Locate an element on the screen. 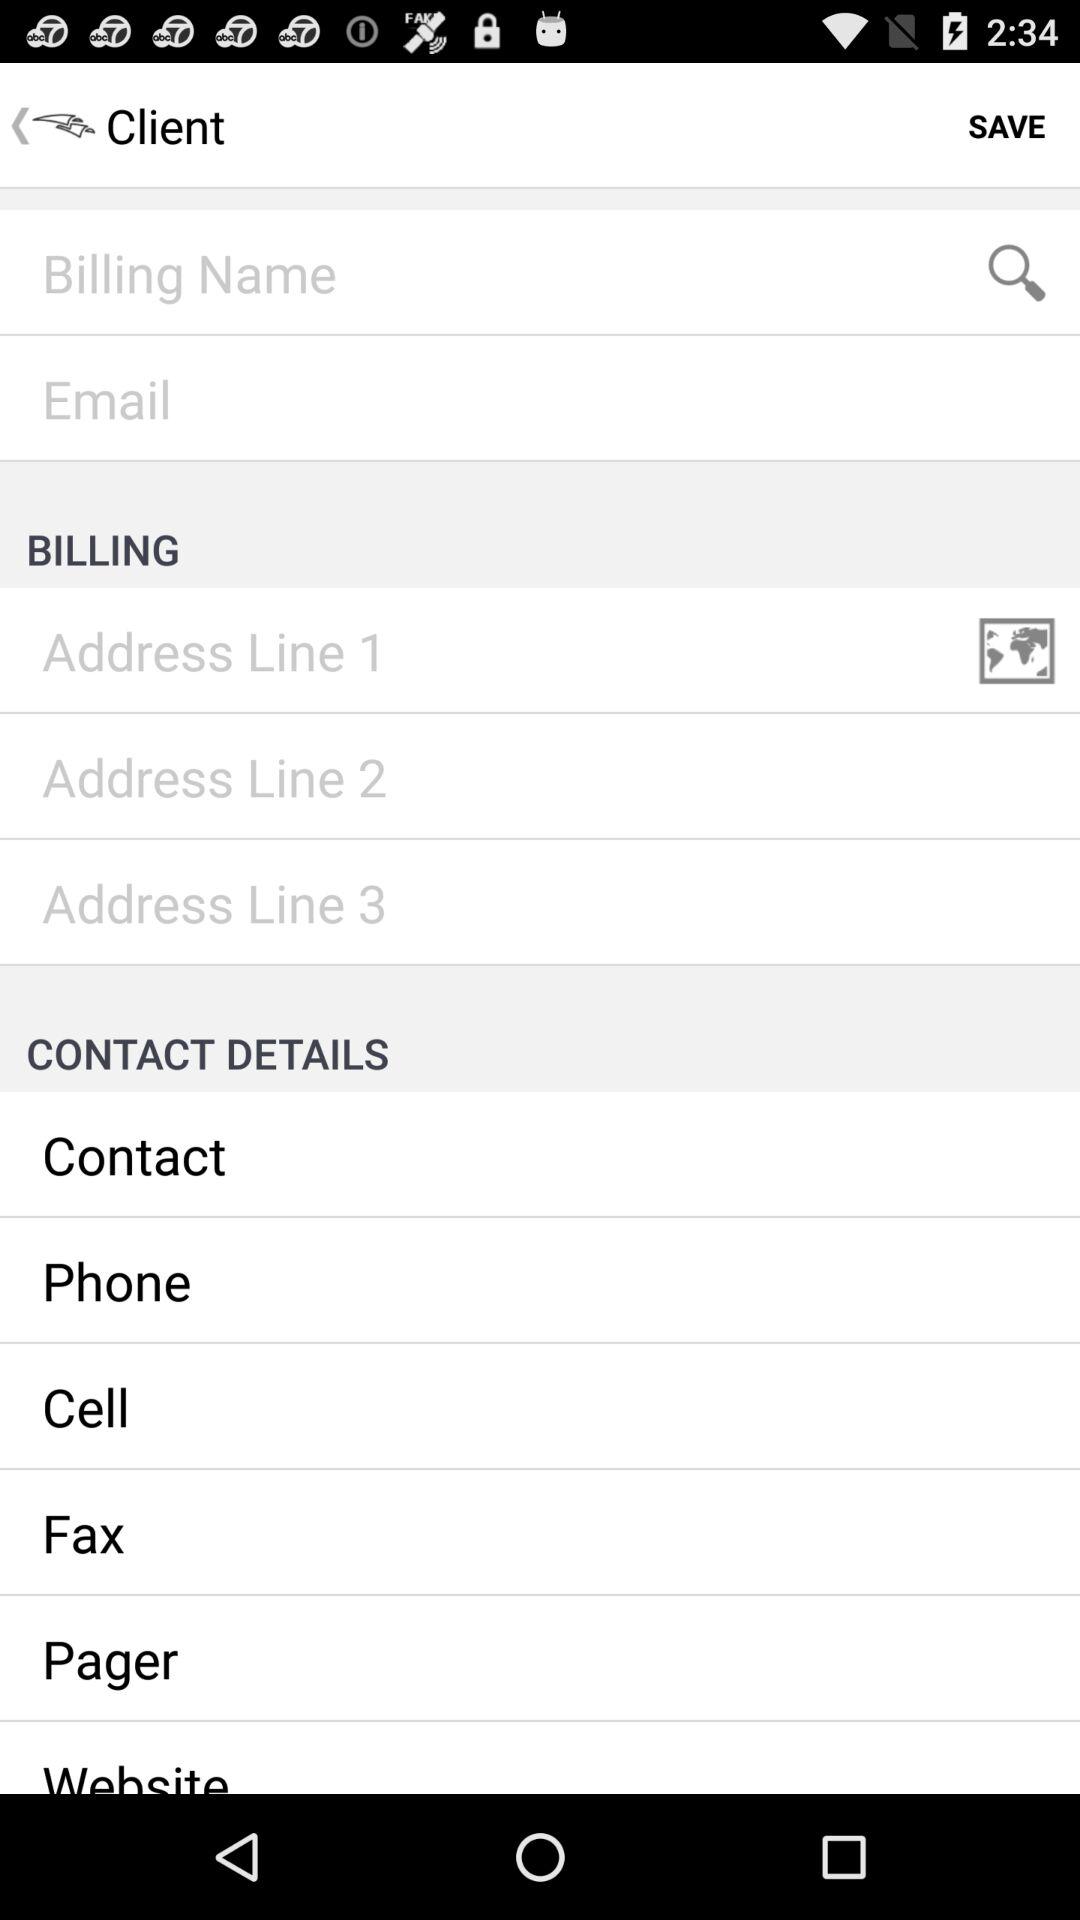 This screenshot has width=1080, height=1920. textbox for first address line is located at coordinates (540, 651).